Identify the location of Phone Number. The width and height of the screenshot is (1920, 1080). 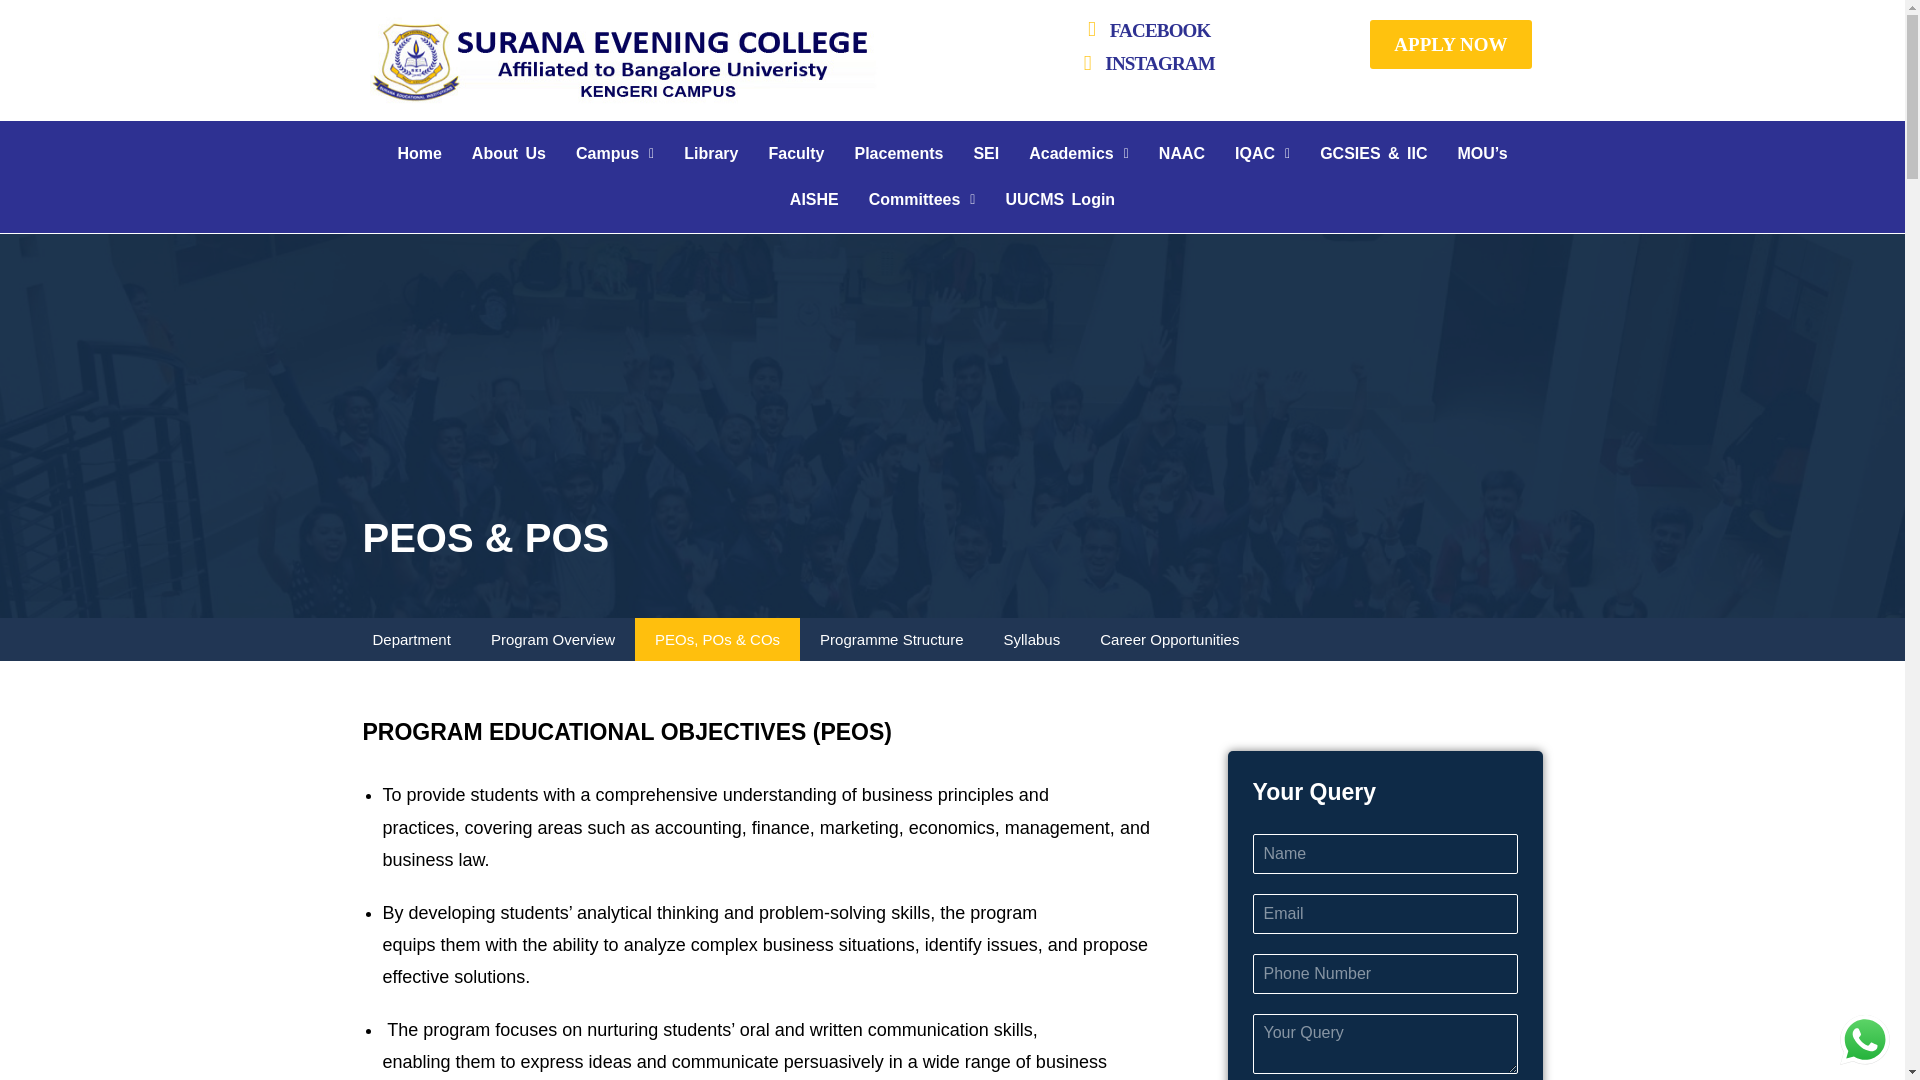
(1384, 973).